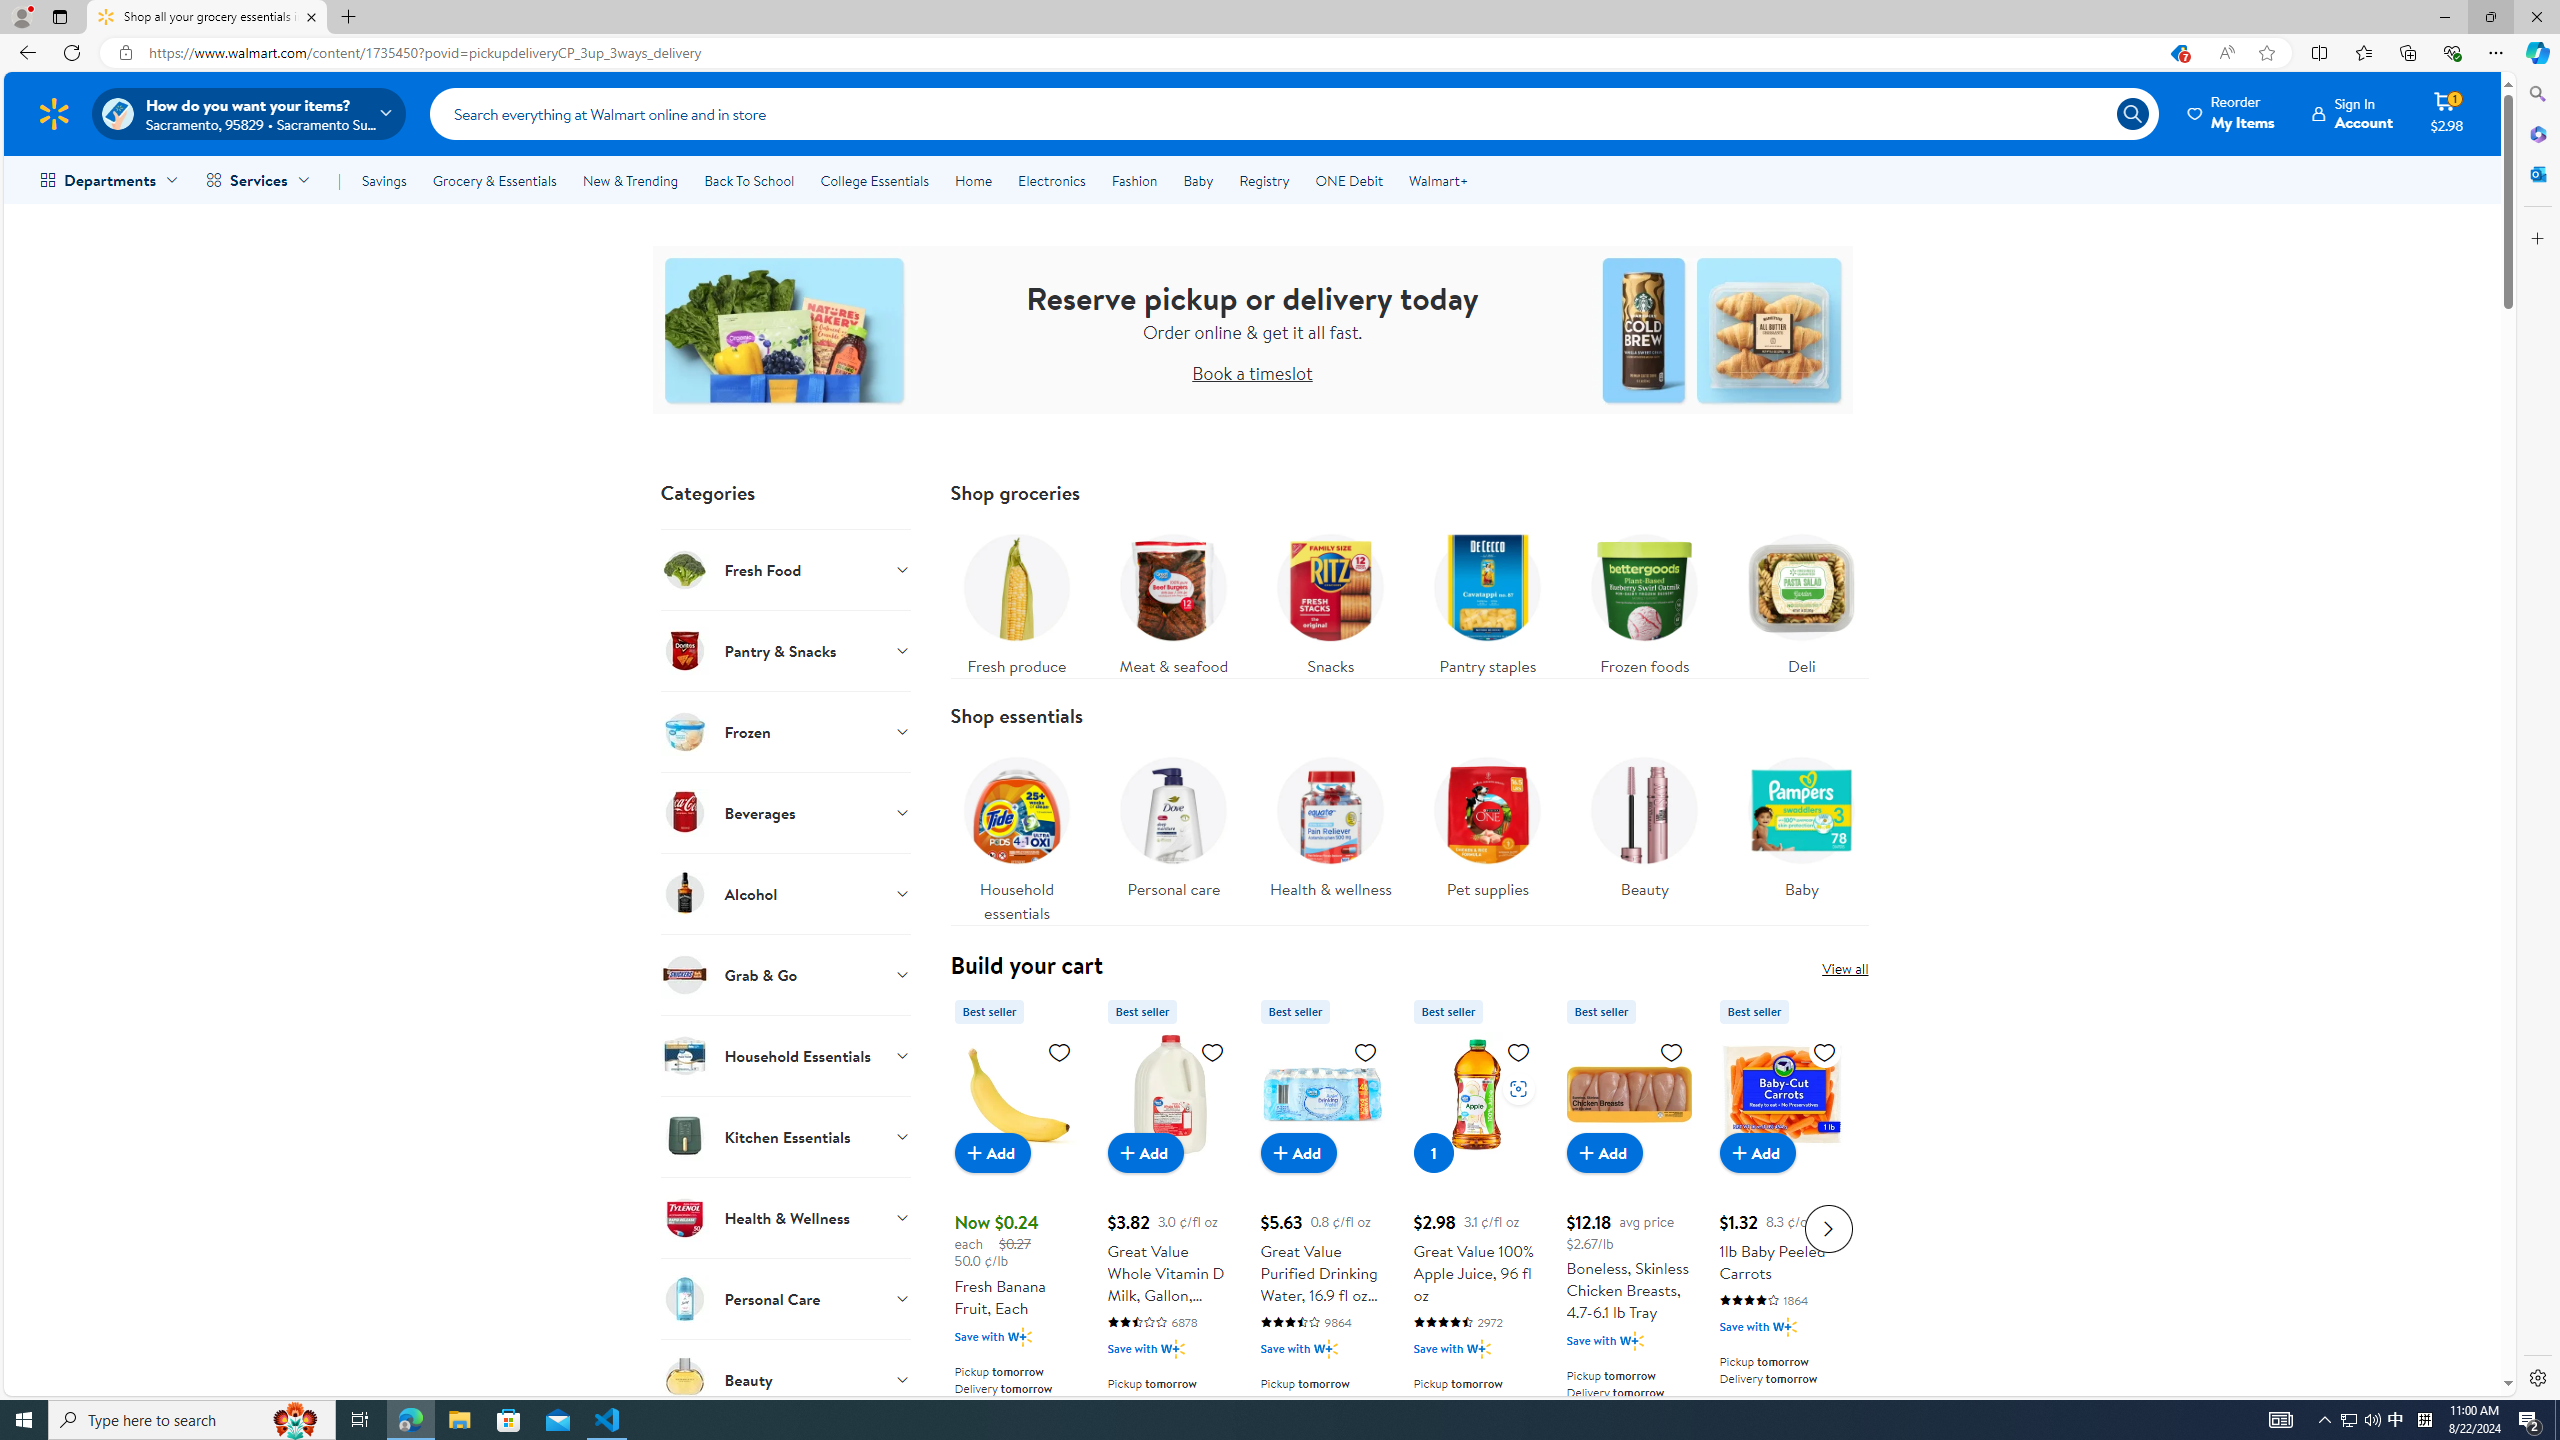  Describe the element at coordinates (1017, 1226) in the screenshot. I see `Fresh Banana Fruit, Each` at that location.